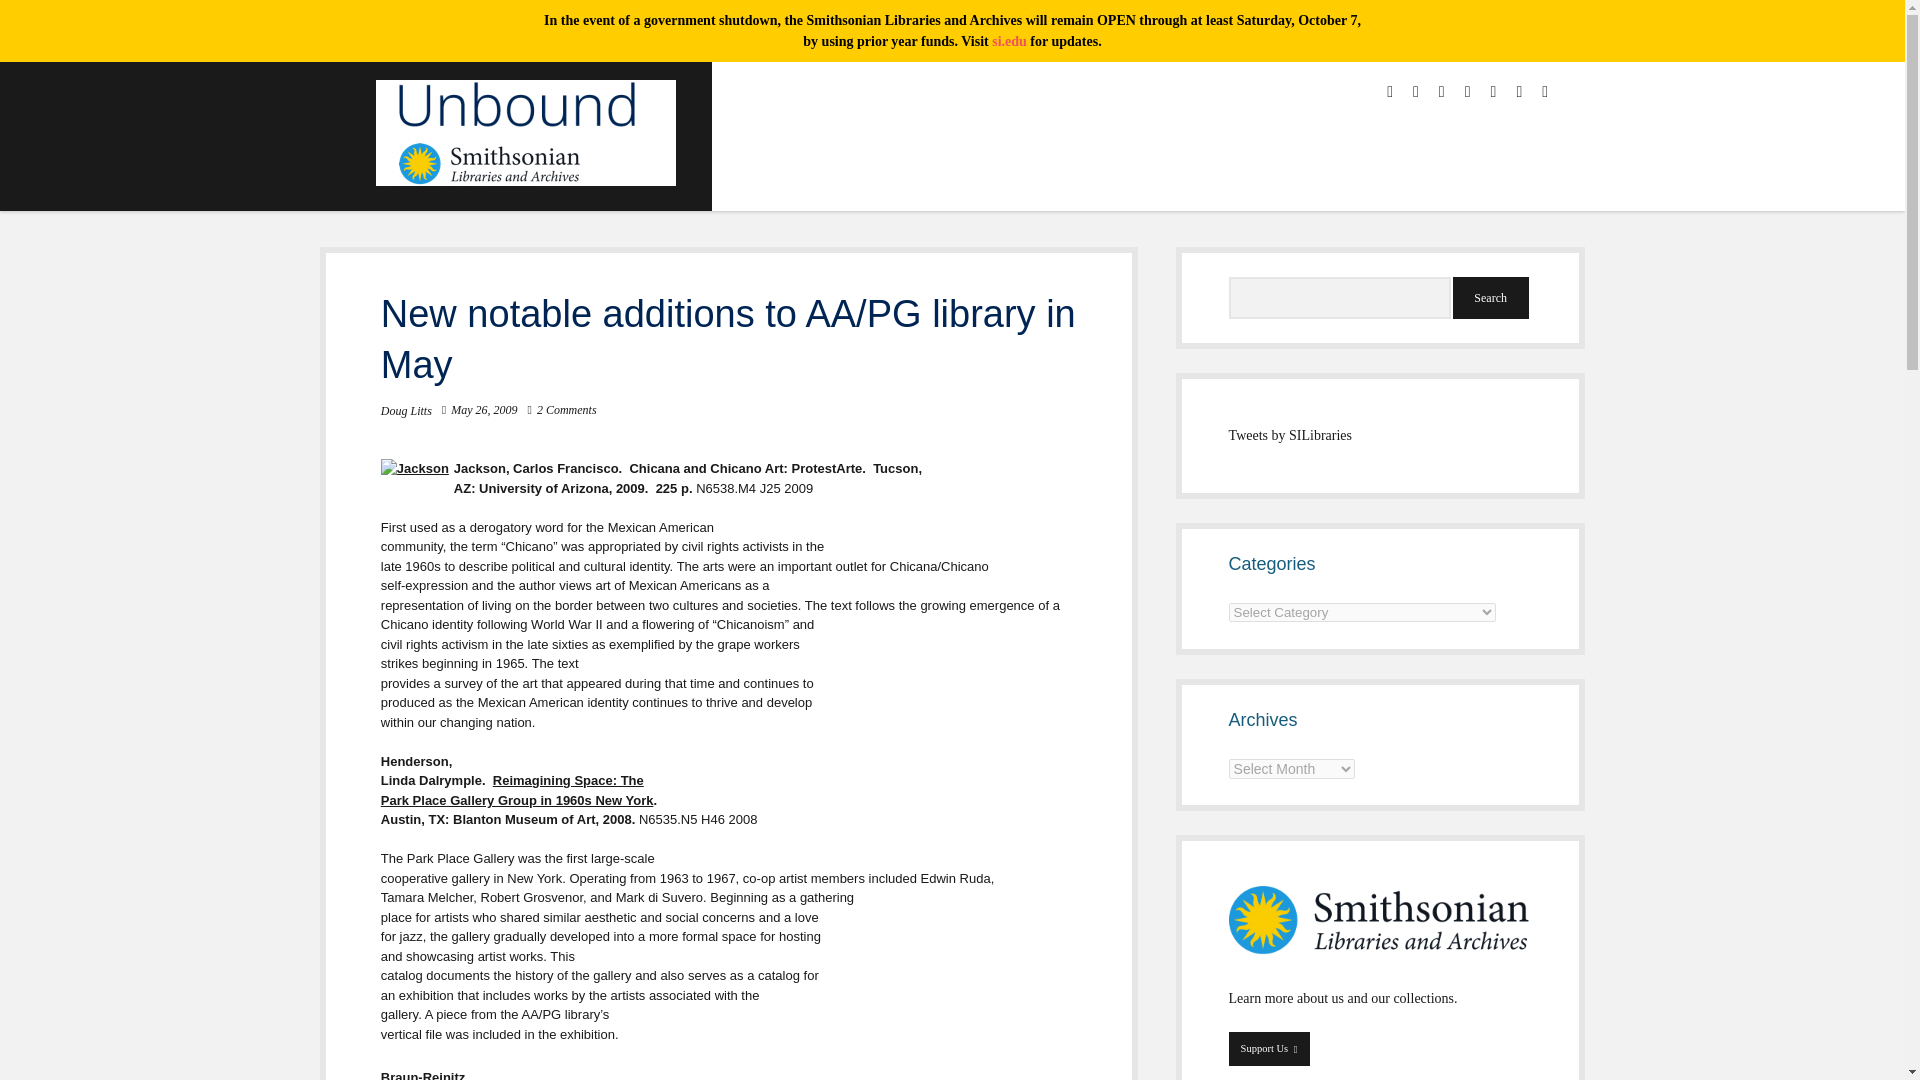  Describe the element at coordinates (1268, 1048) in the screenshot. I see `2 Comments` at that location.